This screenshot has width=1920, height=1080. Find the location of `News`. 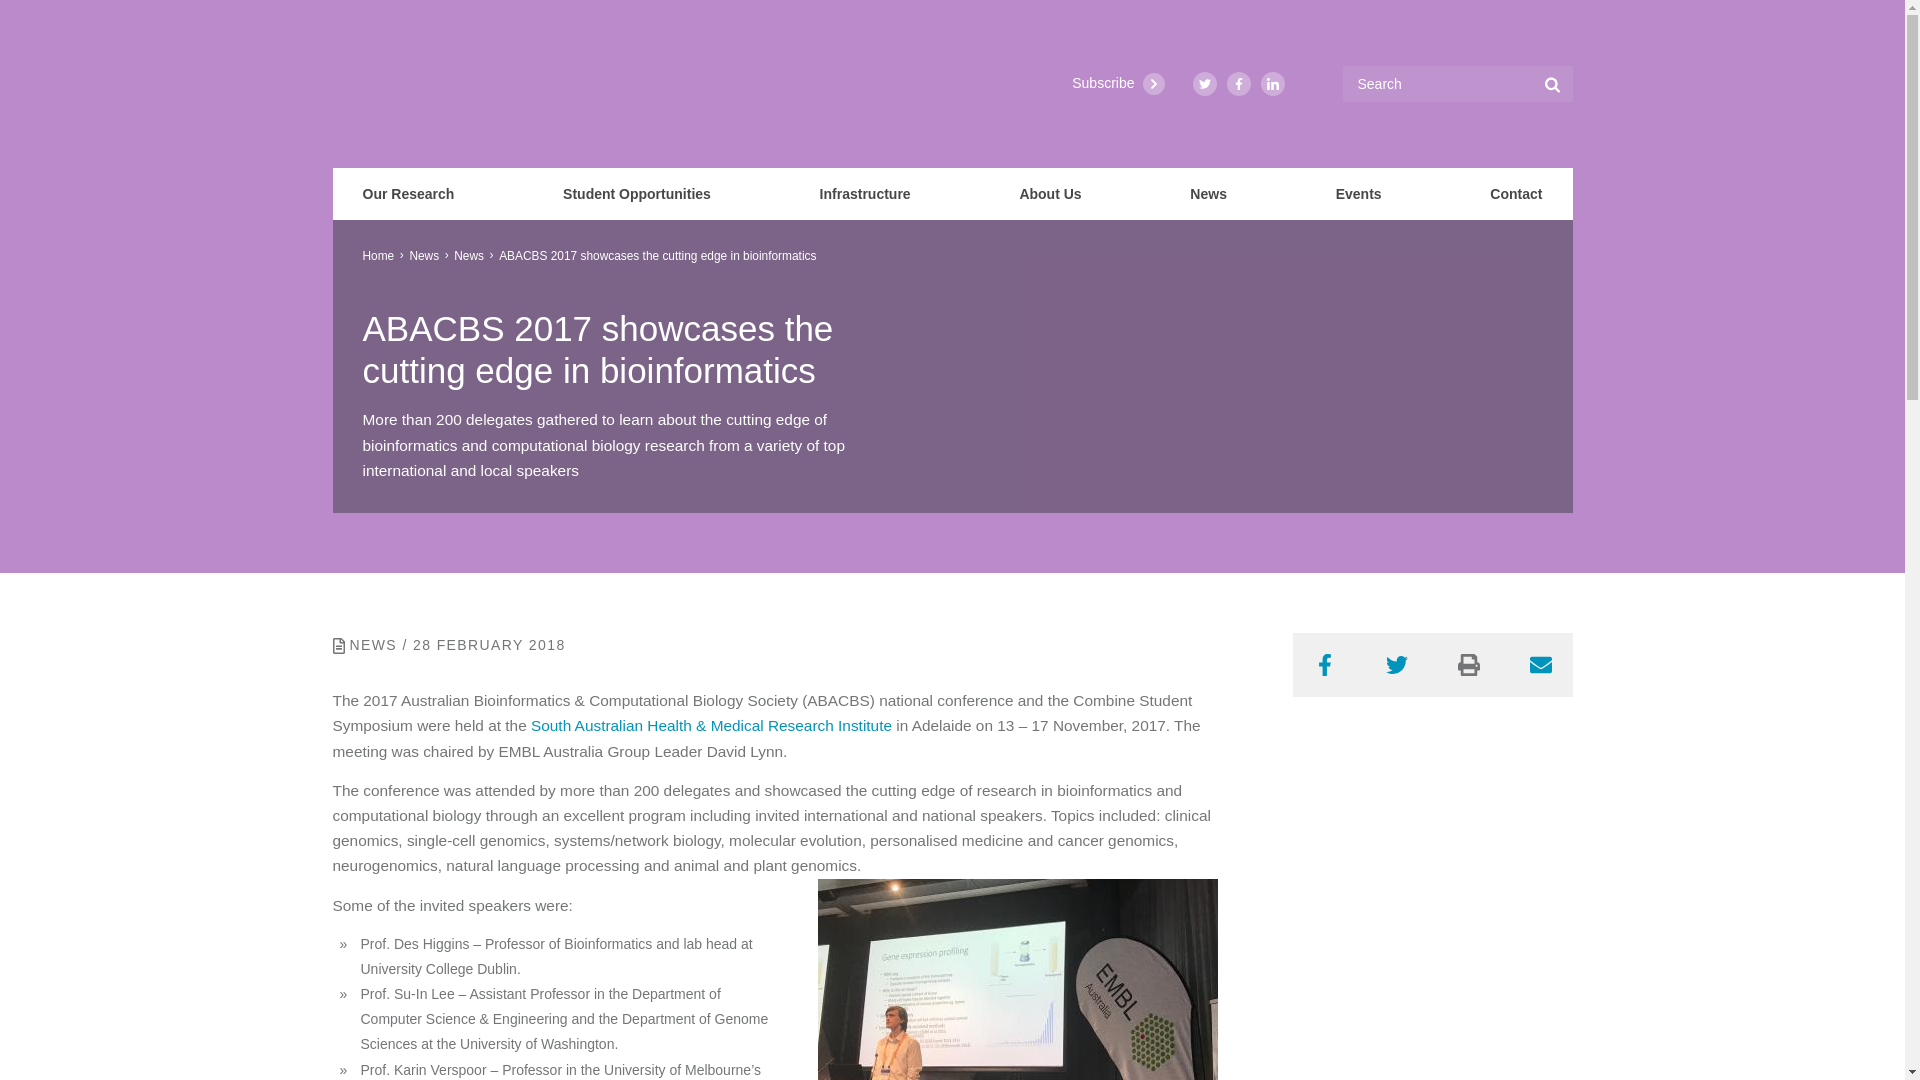

News is located at coordinates (1208, 194).